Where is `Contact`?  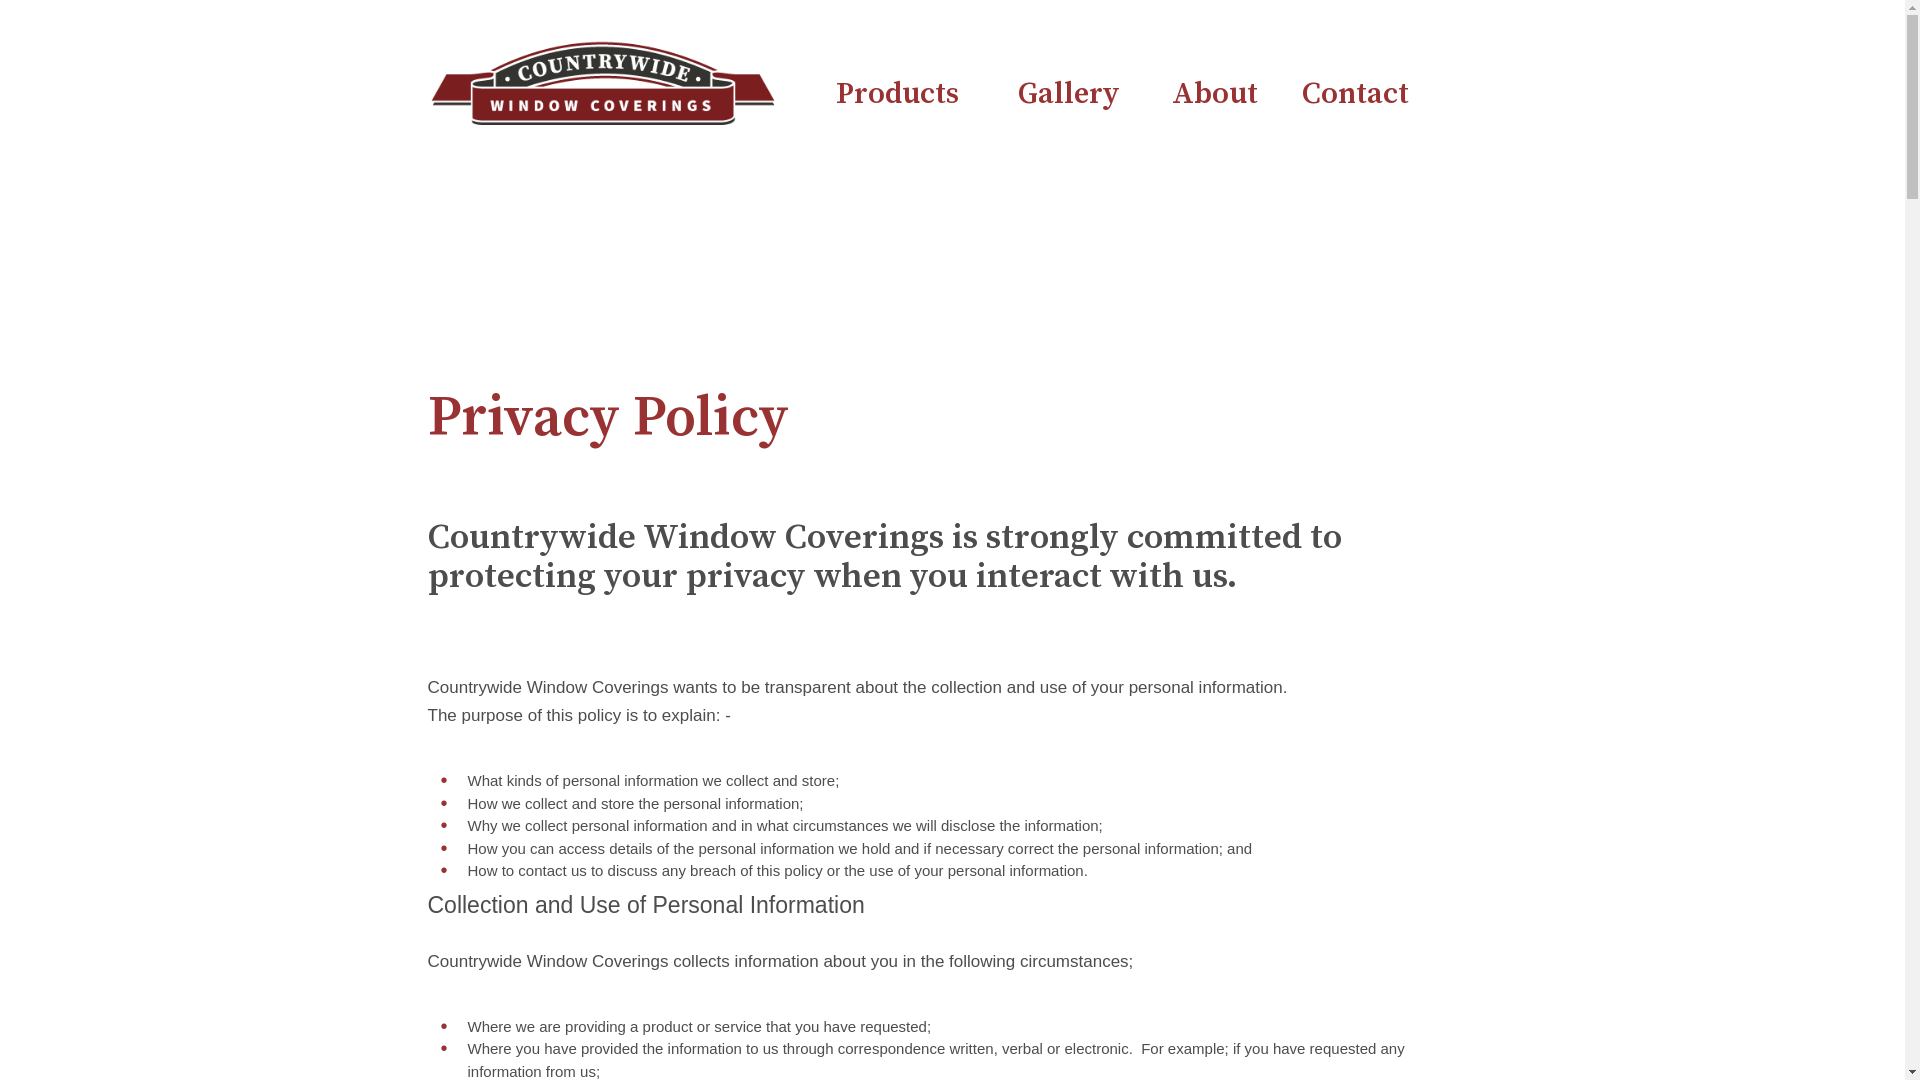 Contact is located at coordinates (1356, 92).